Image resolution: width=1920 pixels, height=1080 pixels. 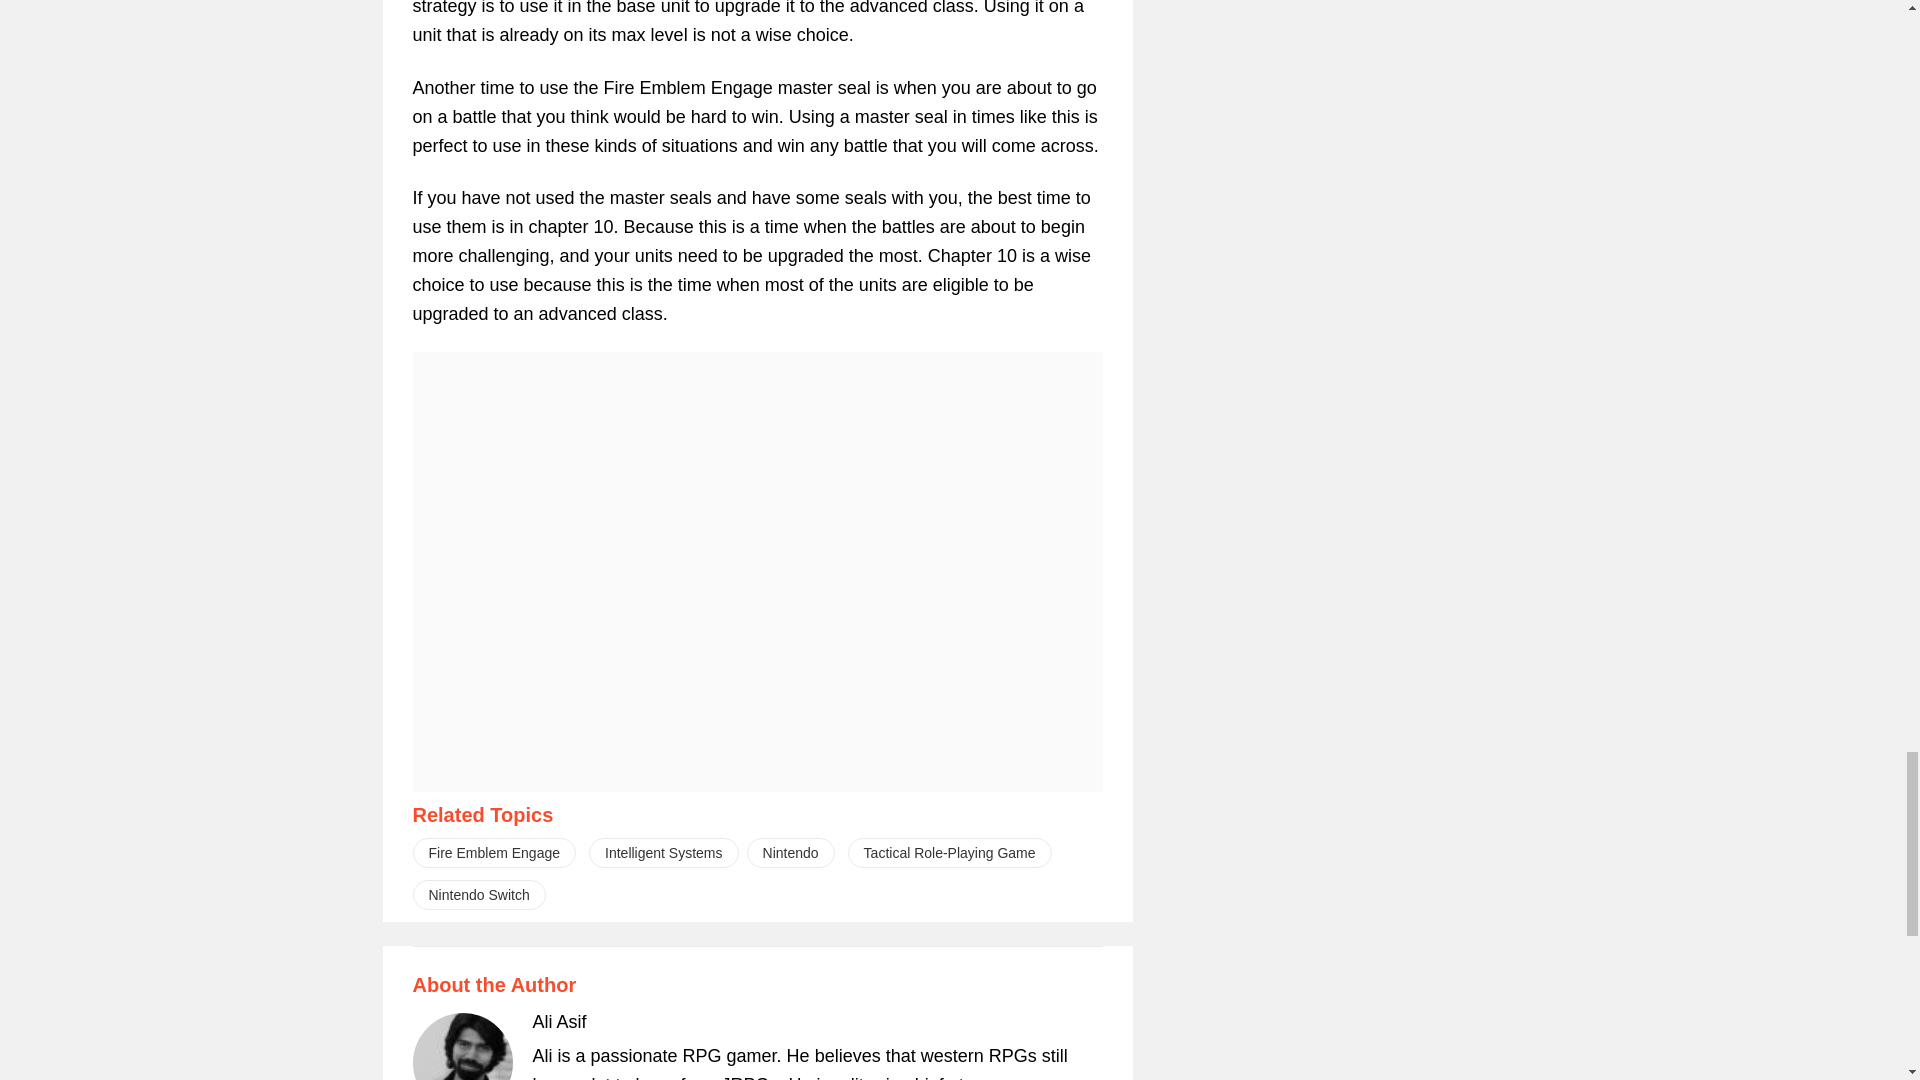 What do you see at coordinates (558, 1022) in the screenshot?
I see `Ali Asif` at bounding box center [558, 1022].